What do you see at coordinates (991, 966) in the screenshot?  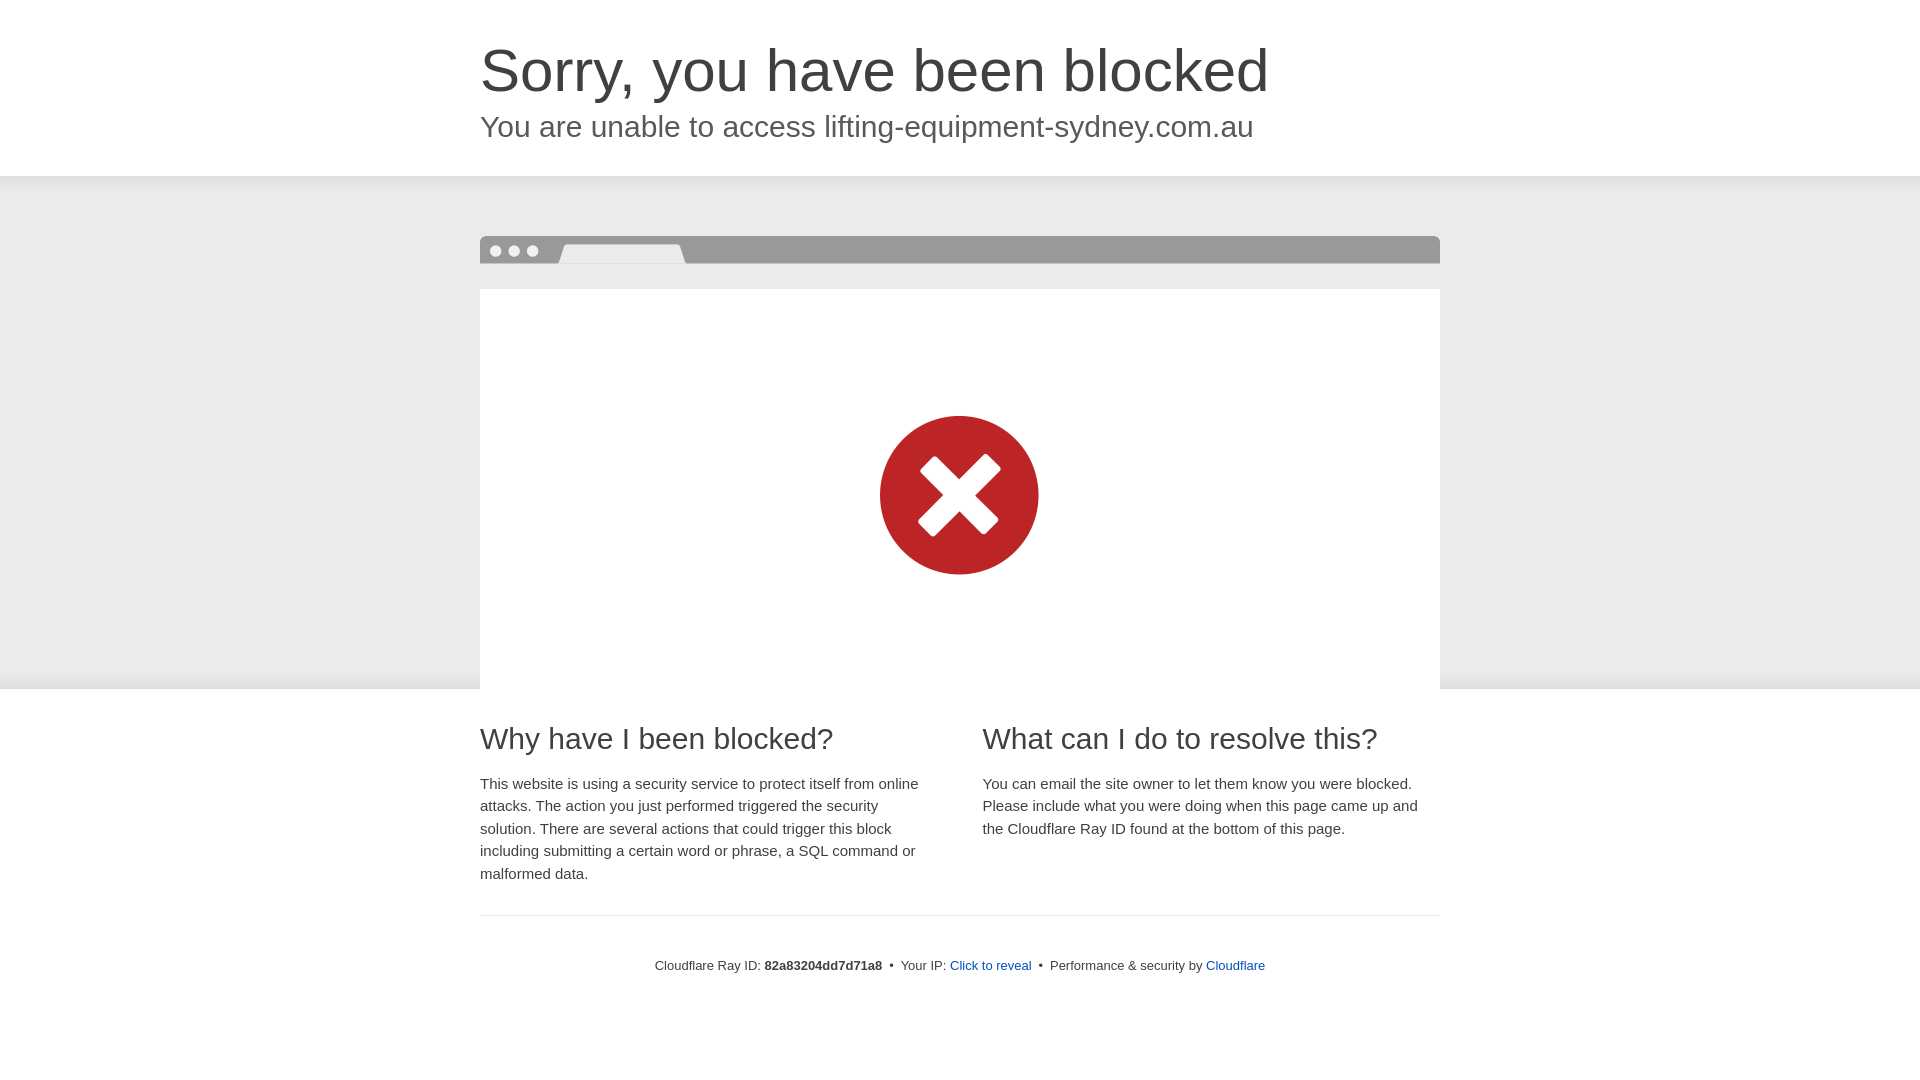 I see `Click to reveal` at bounding box center [991, 966].